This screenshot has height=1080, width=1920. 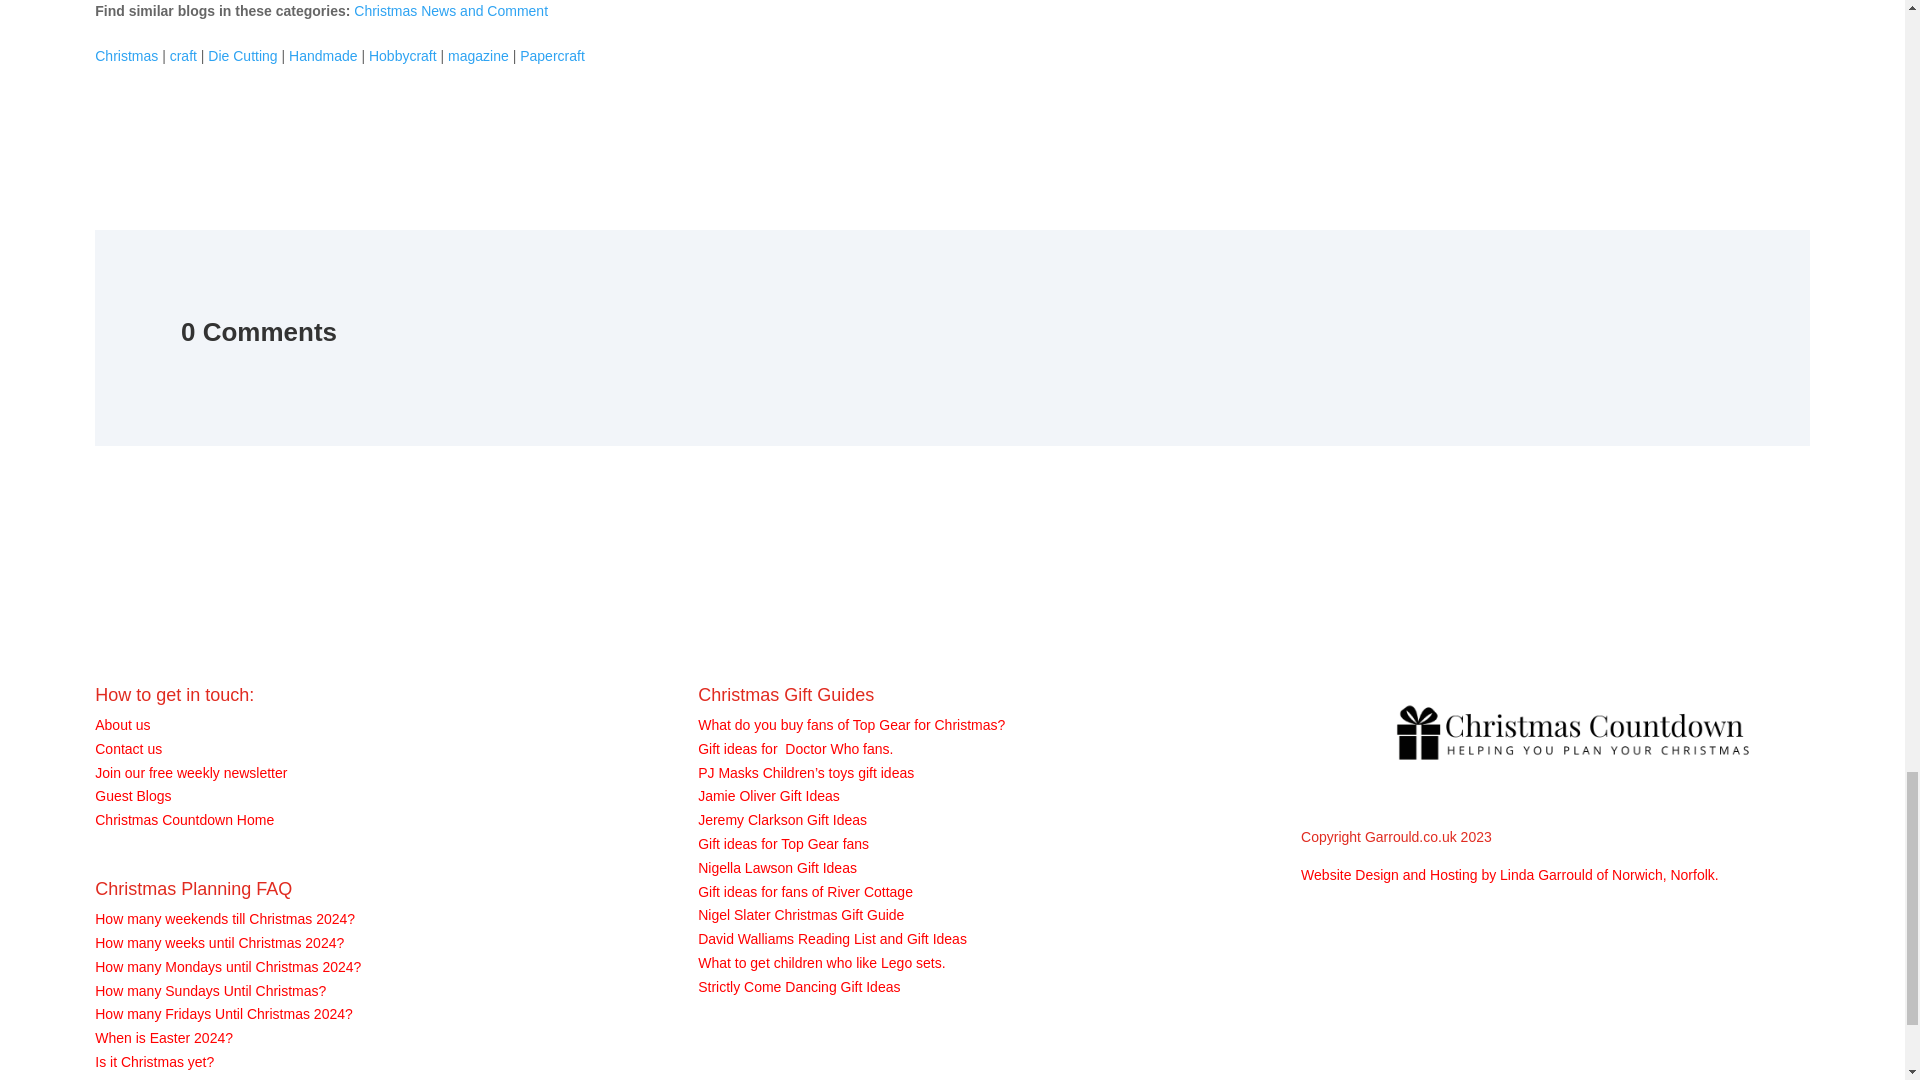 I want to click on How many weekends till Christmas 2024?, so click(x=224, y=918).